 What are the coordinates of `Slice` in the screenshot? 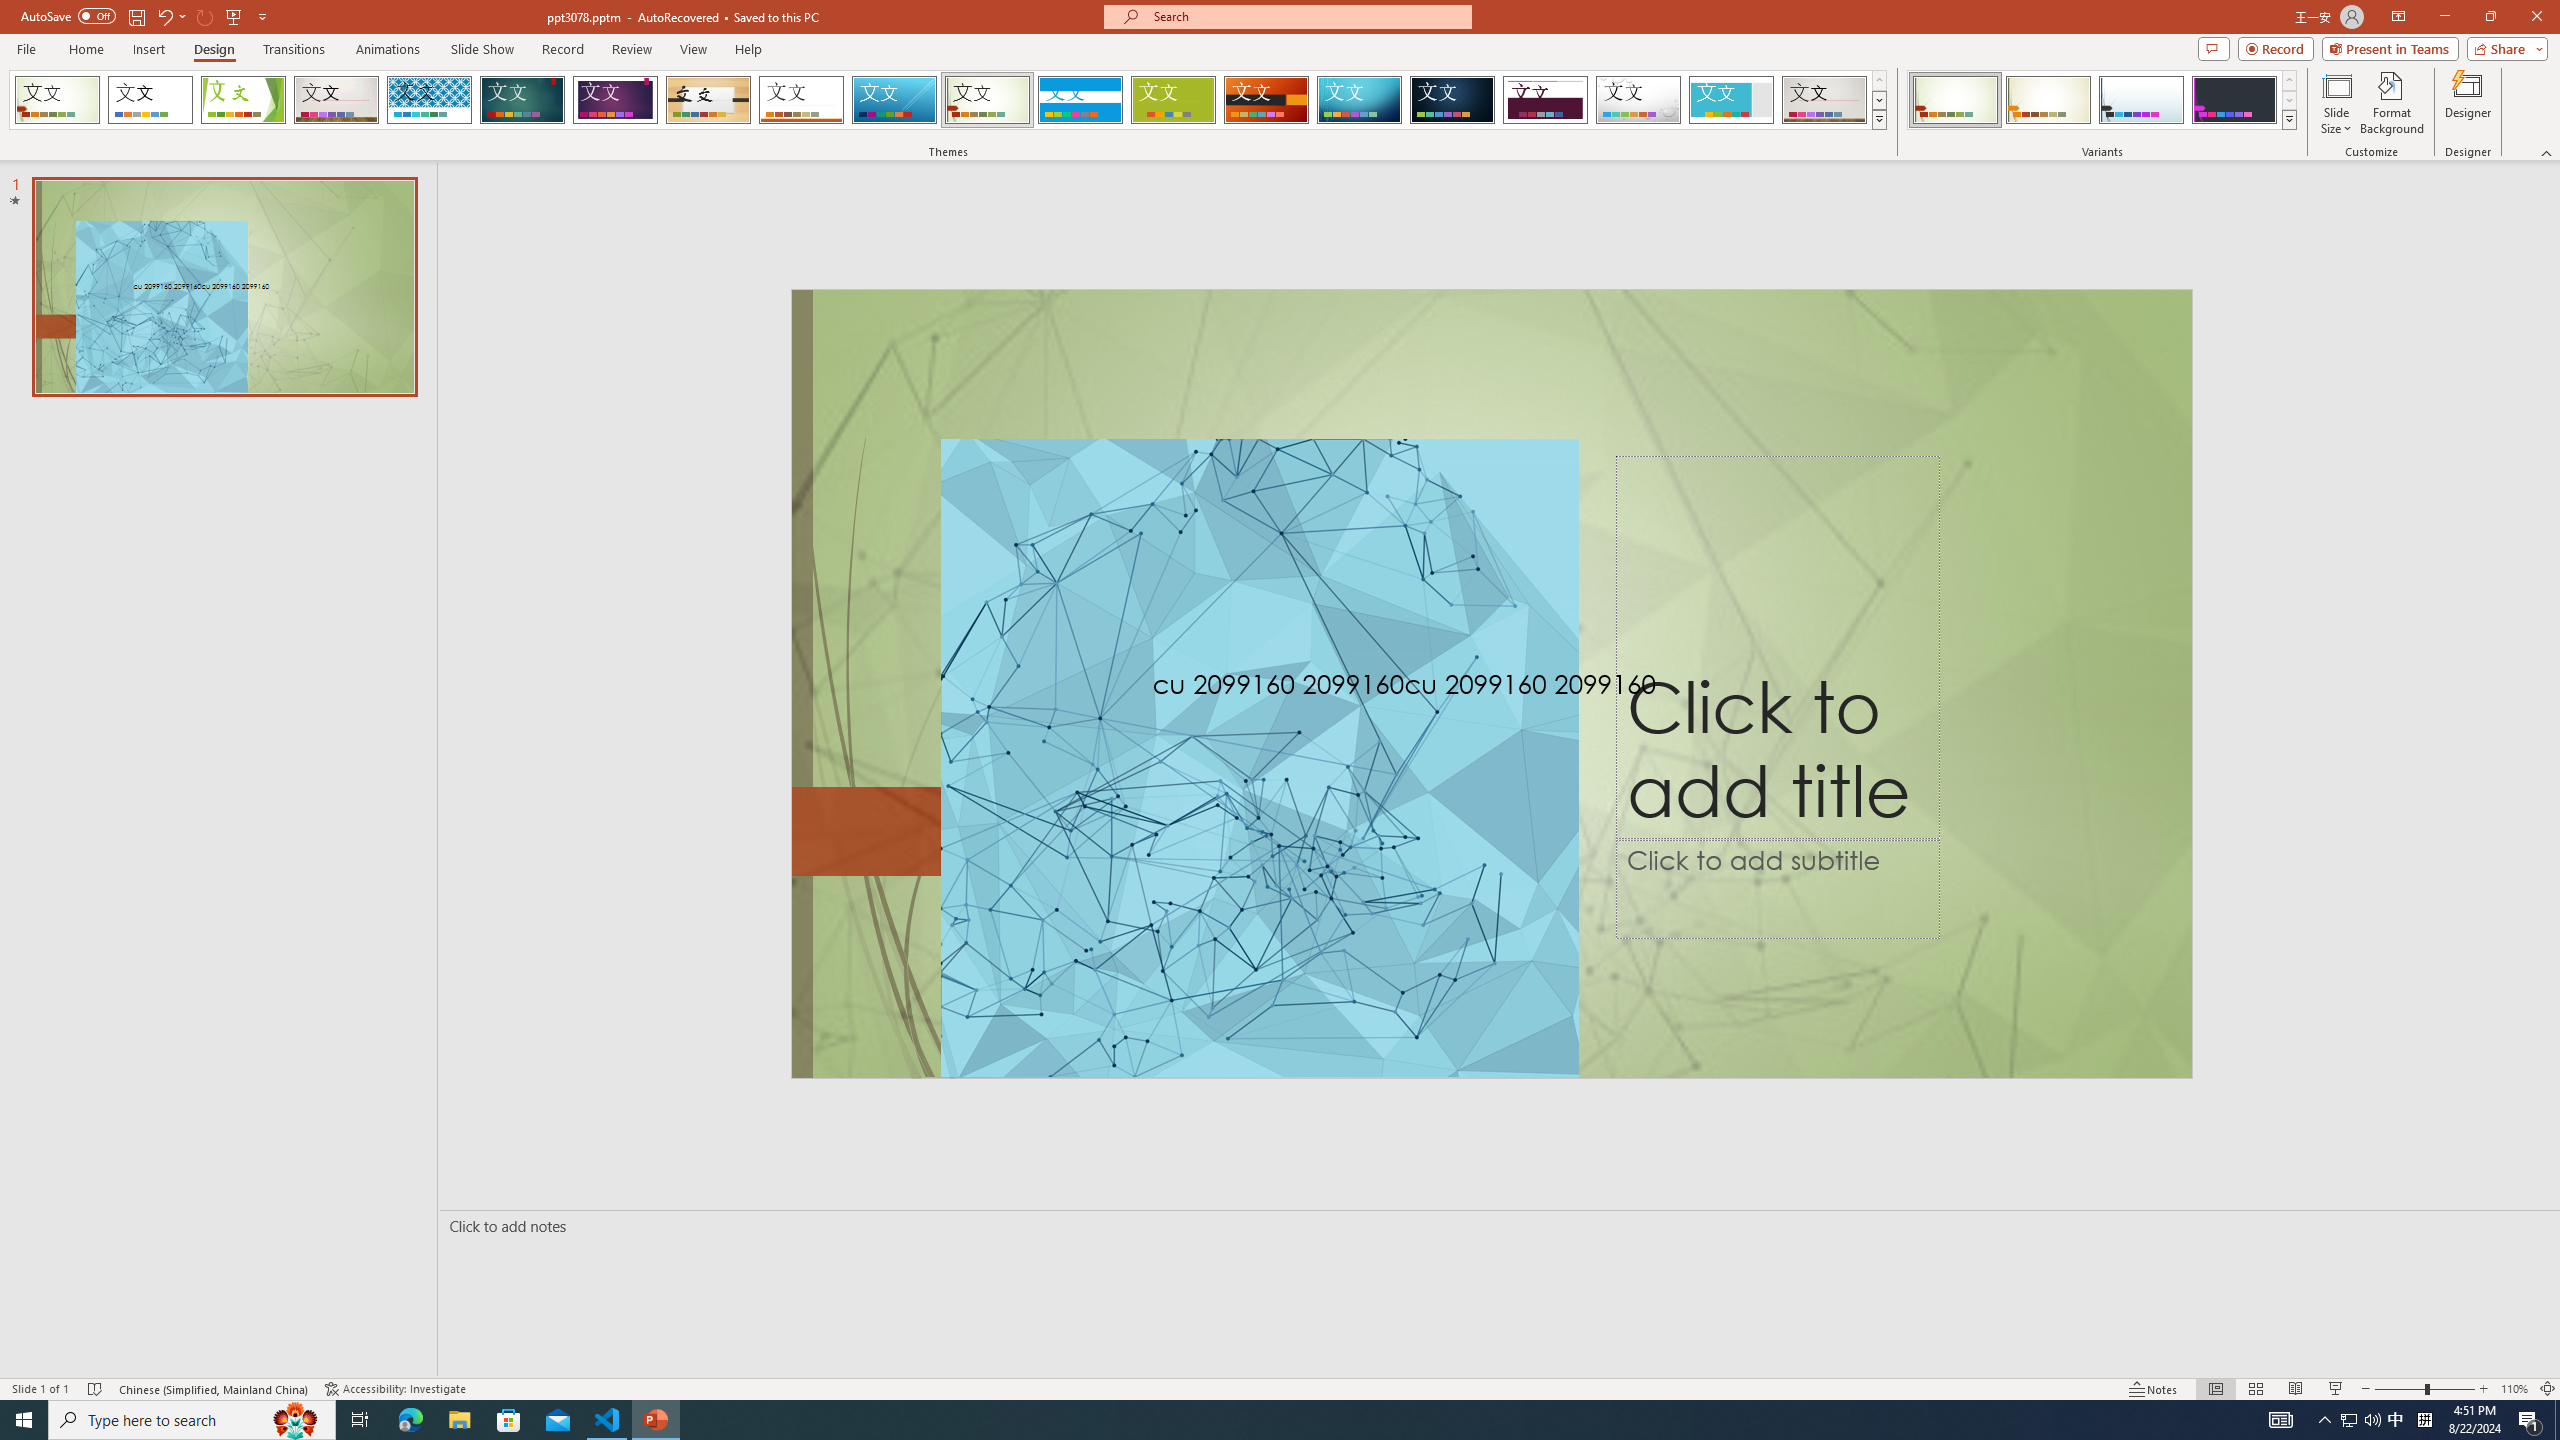 It's located at (894, 100).